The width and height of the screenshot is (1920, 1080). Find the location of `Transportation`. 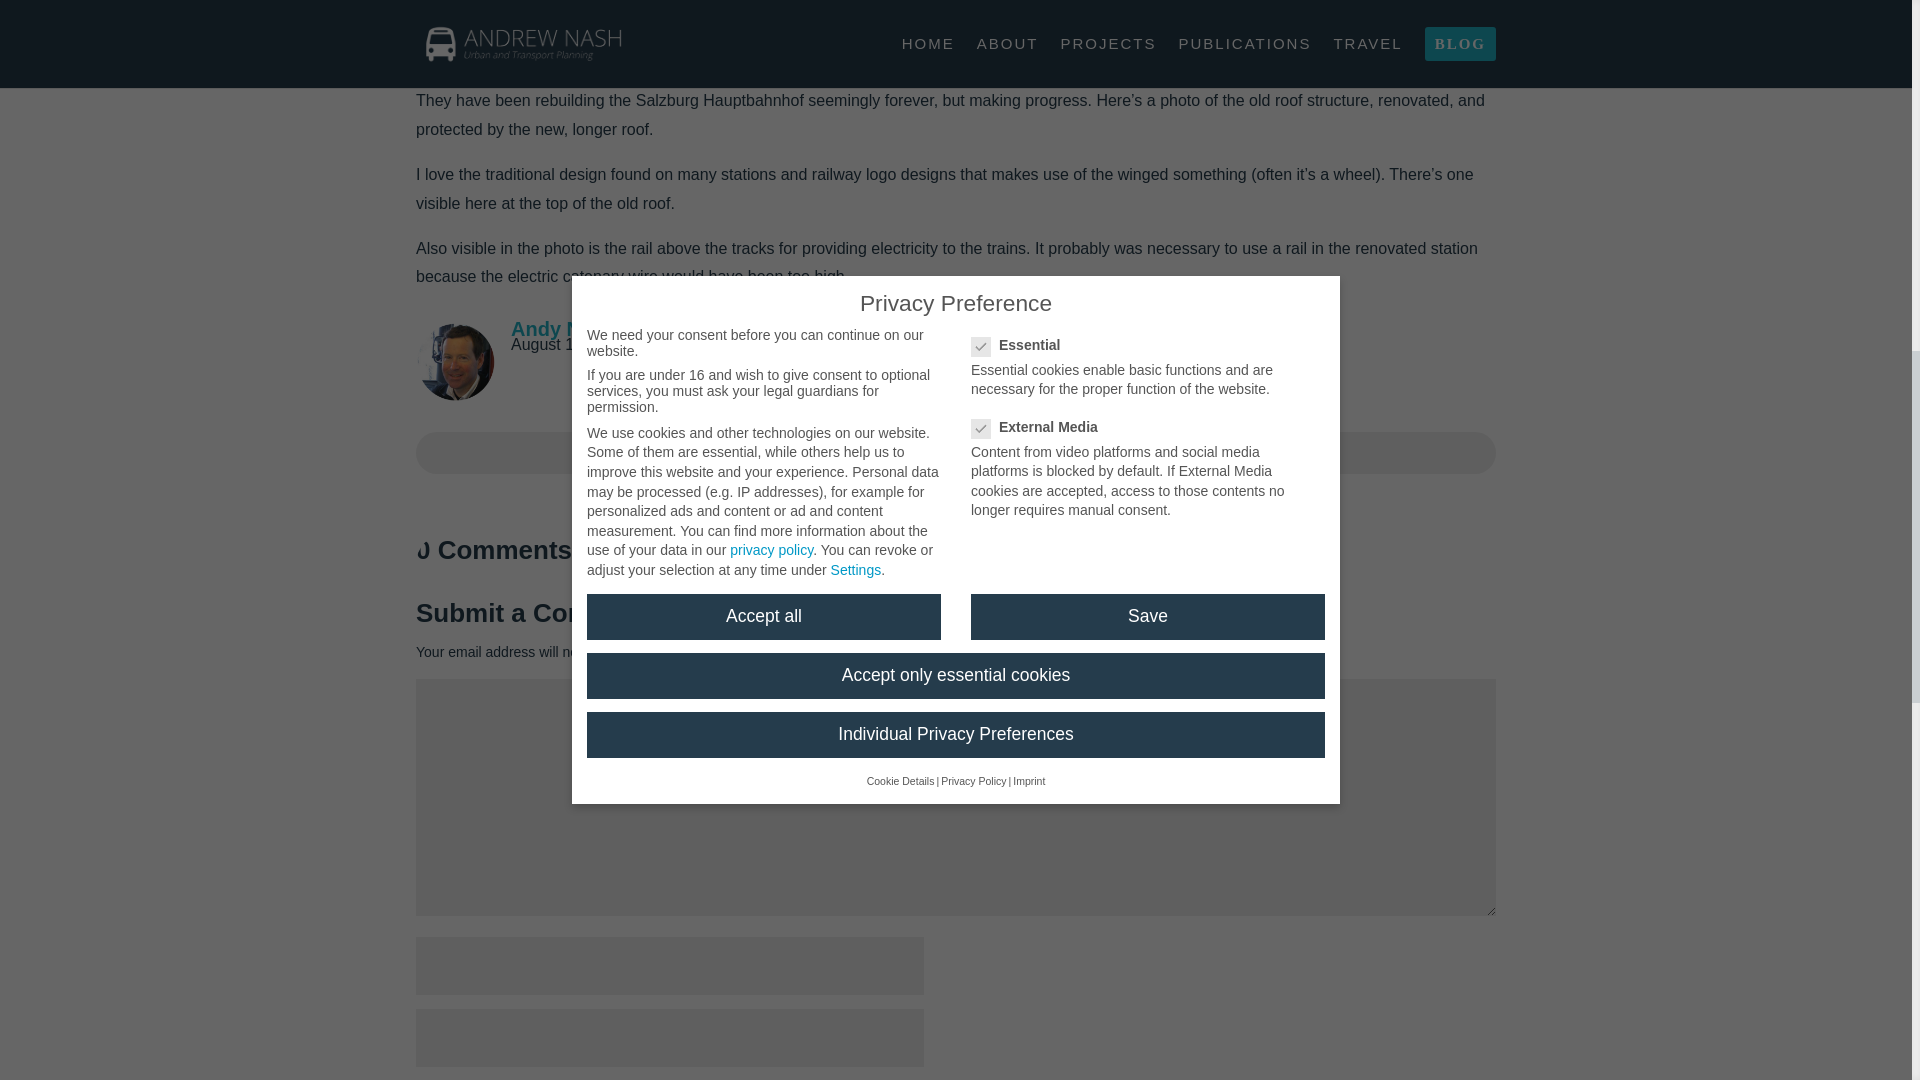

Transportation is located at coordinates (950, 452).